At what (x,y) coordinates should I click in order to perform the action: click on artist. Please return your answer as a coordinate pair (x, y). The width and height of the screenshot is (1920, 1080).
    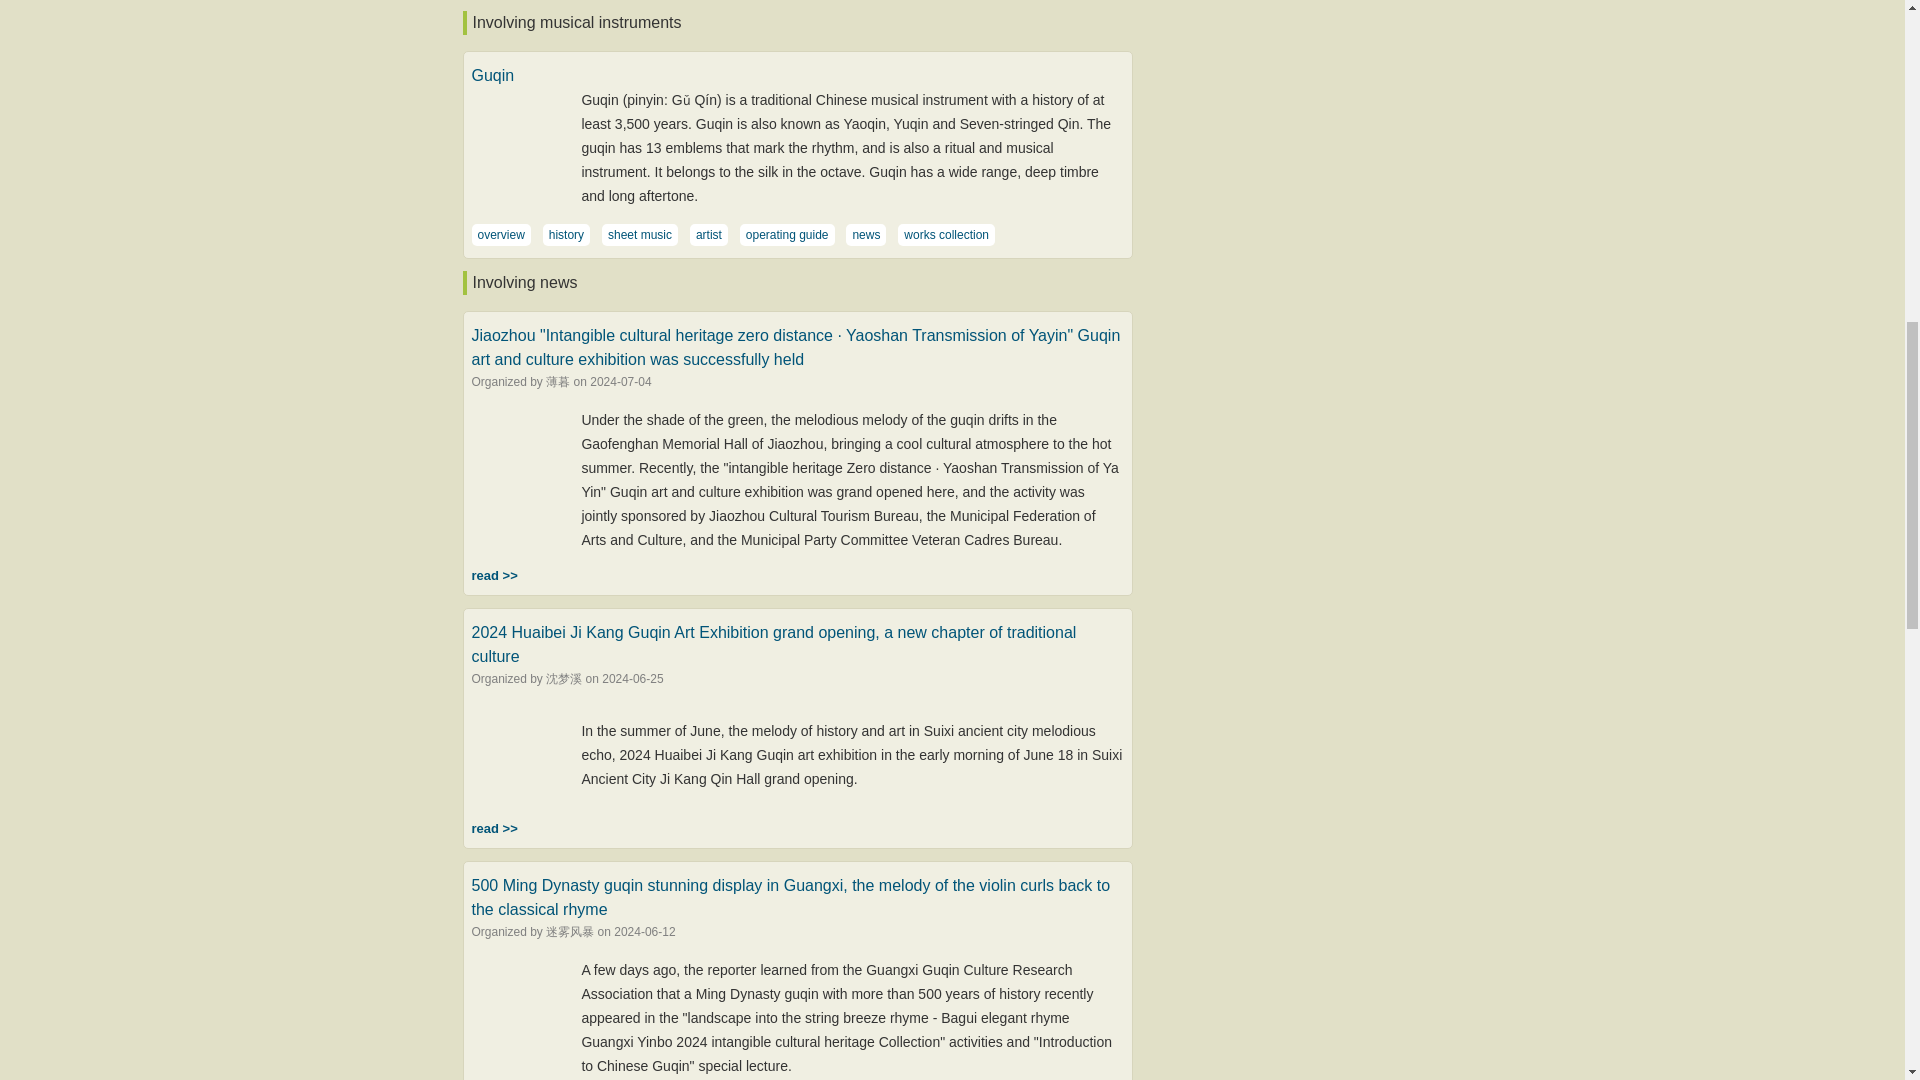
    Looking at the image, I should click on (708, 234).